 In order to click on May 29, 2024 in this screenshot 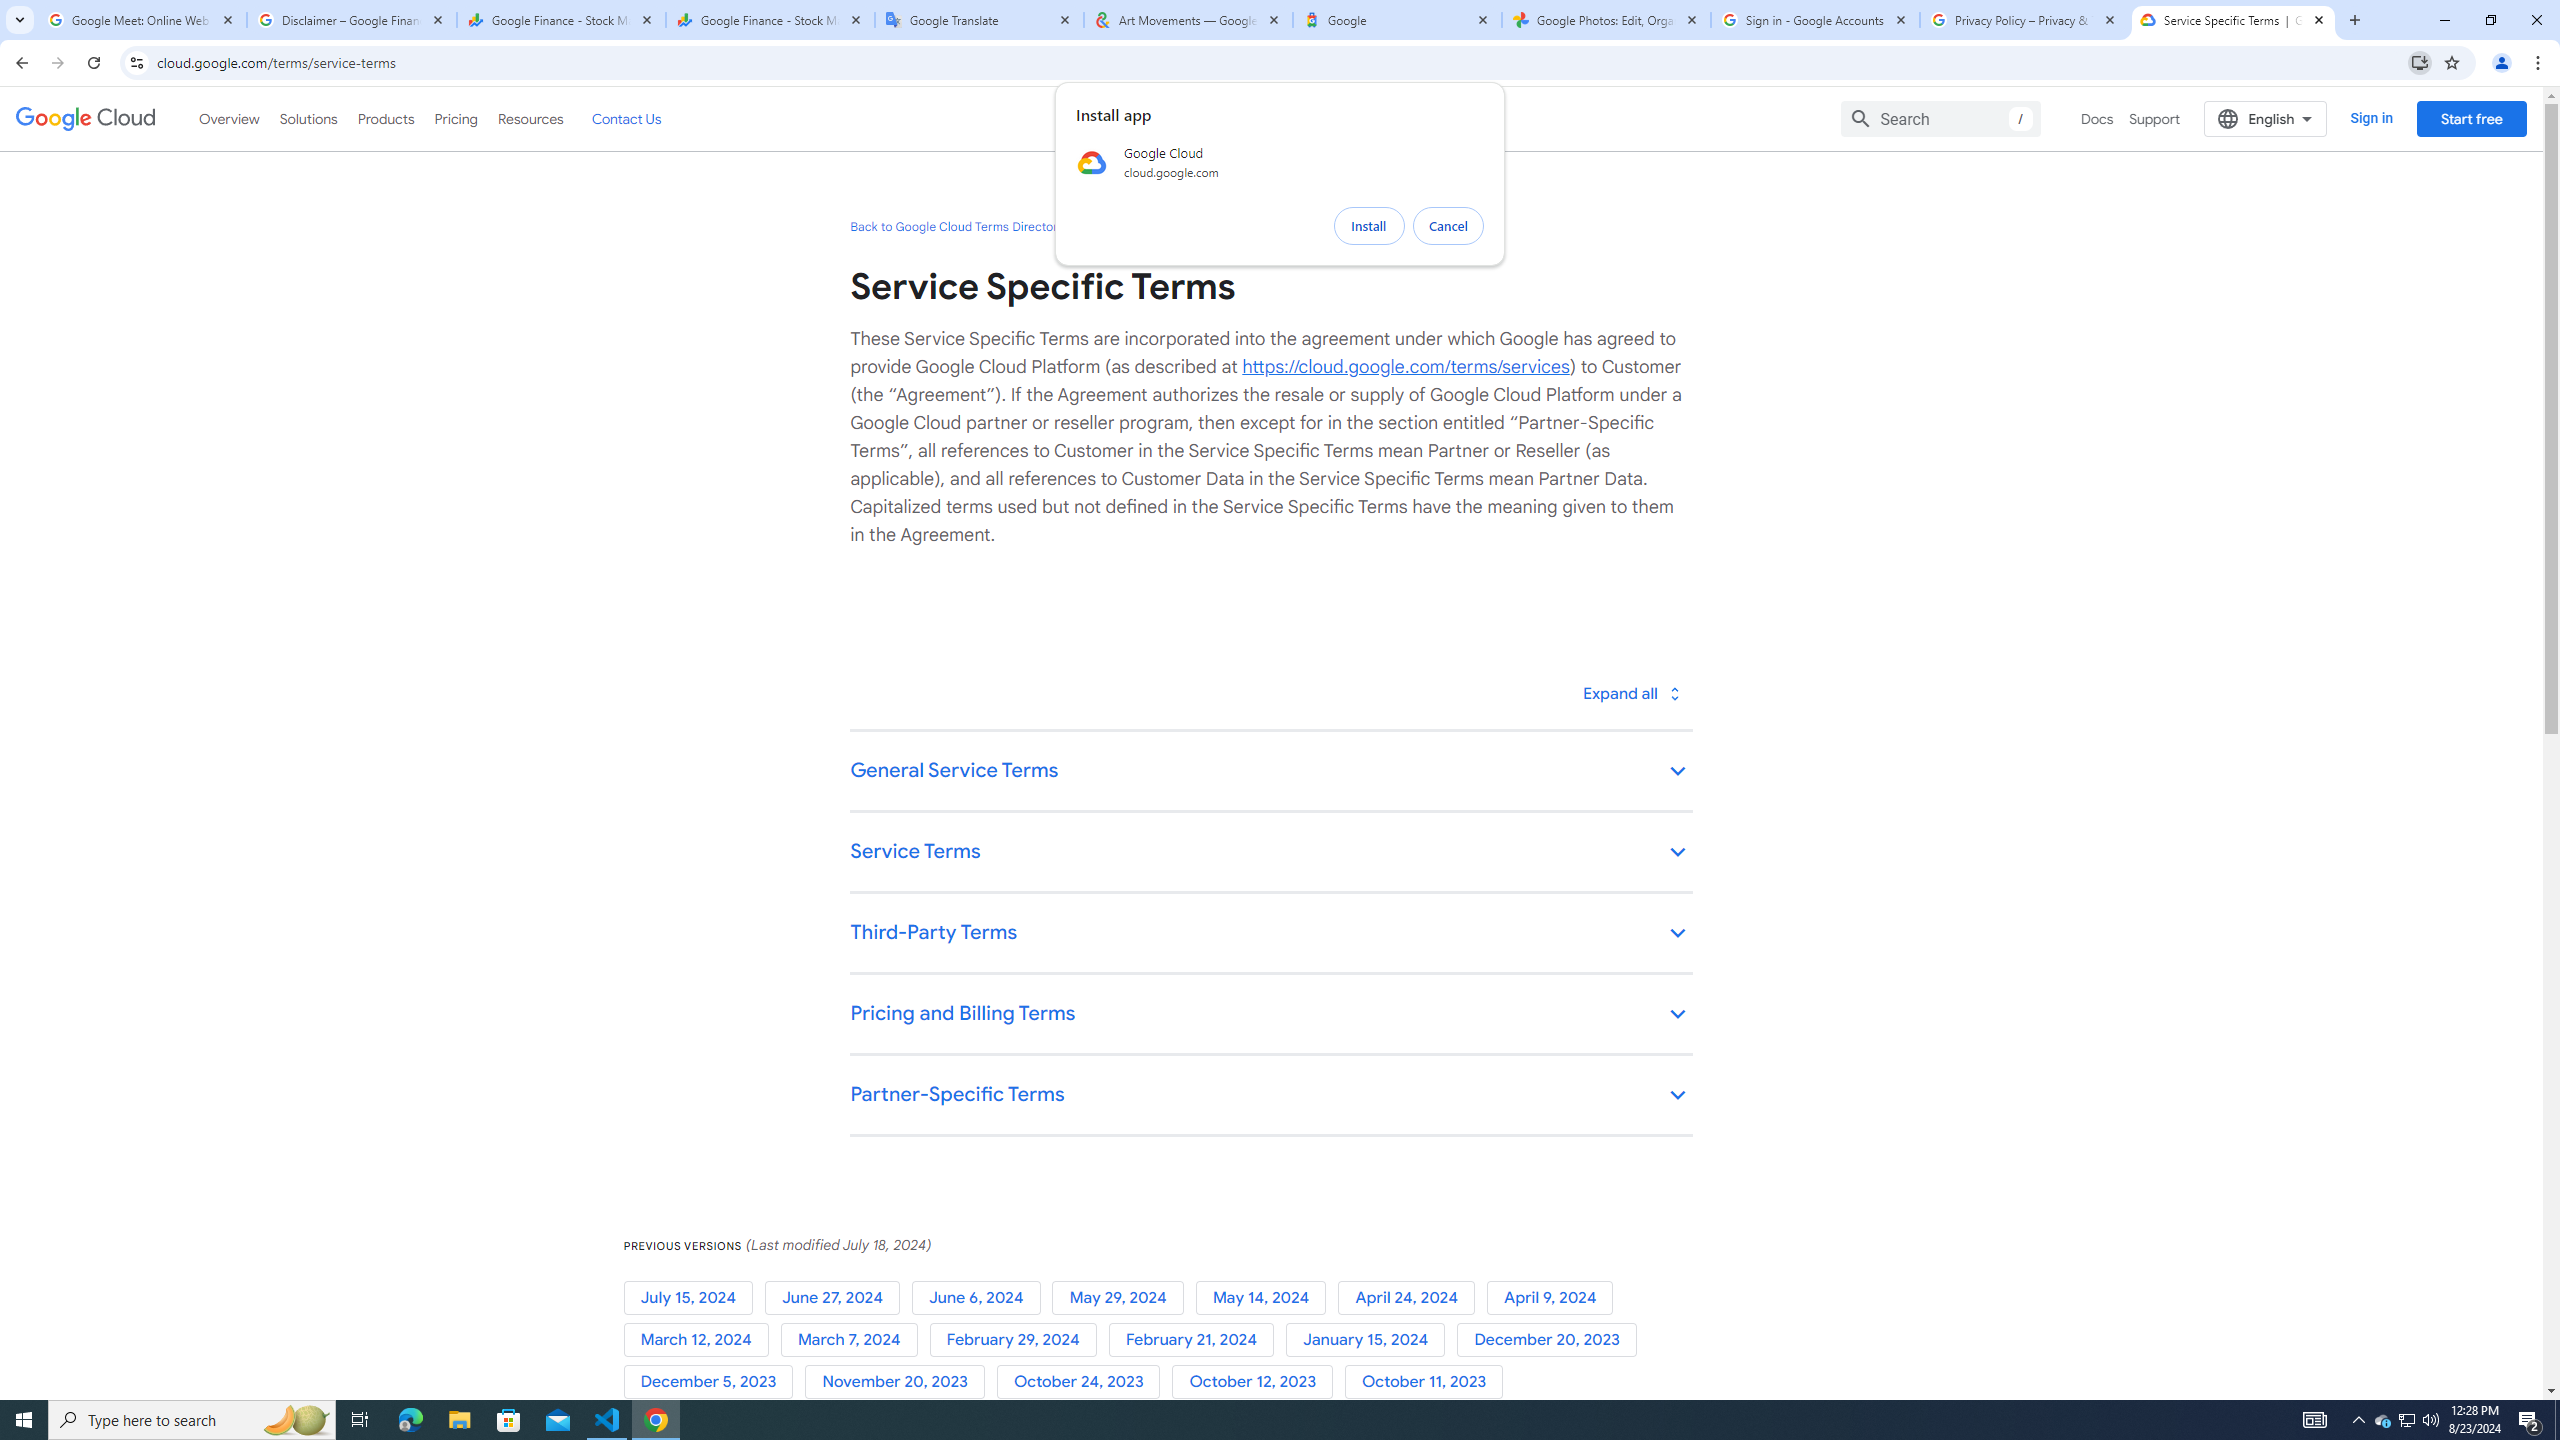, I will do `click(1124, 1298)`.